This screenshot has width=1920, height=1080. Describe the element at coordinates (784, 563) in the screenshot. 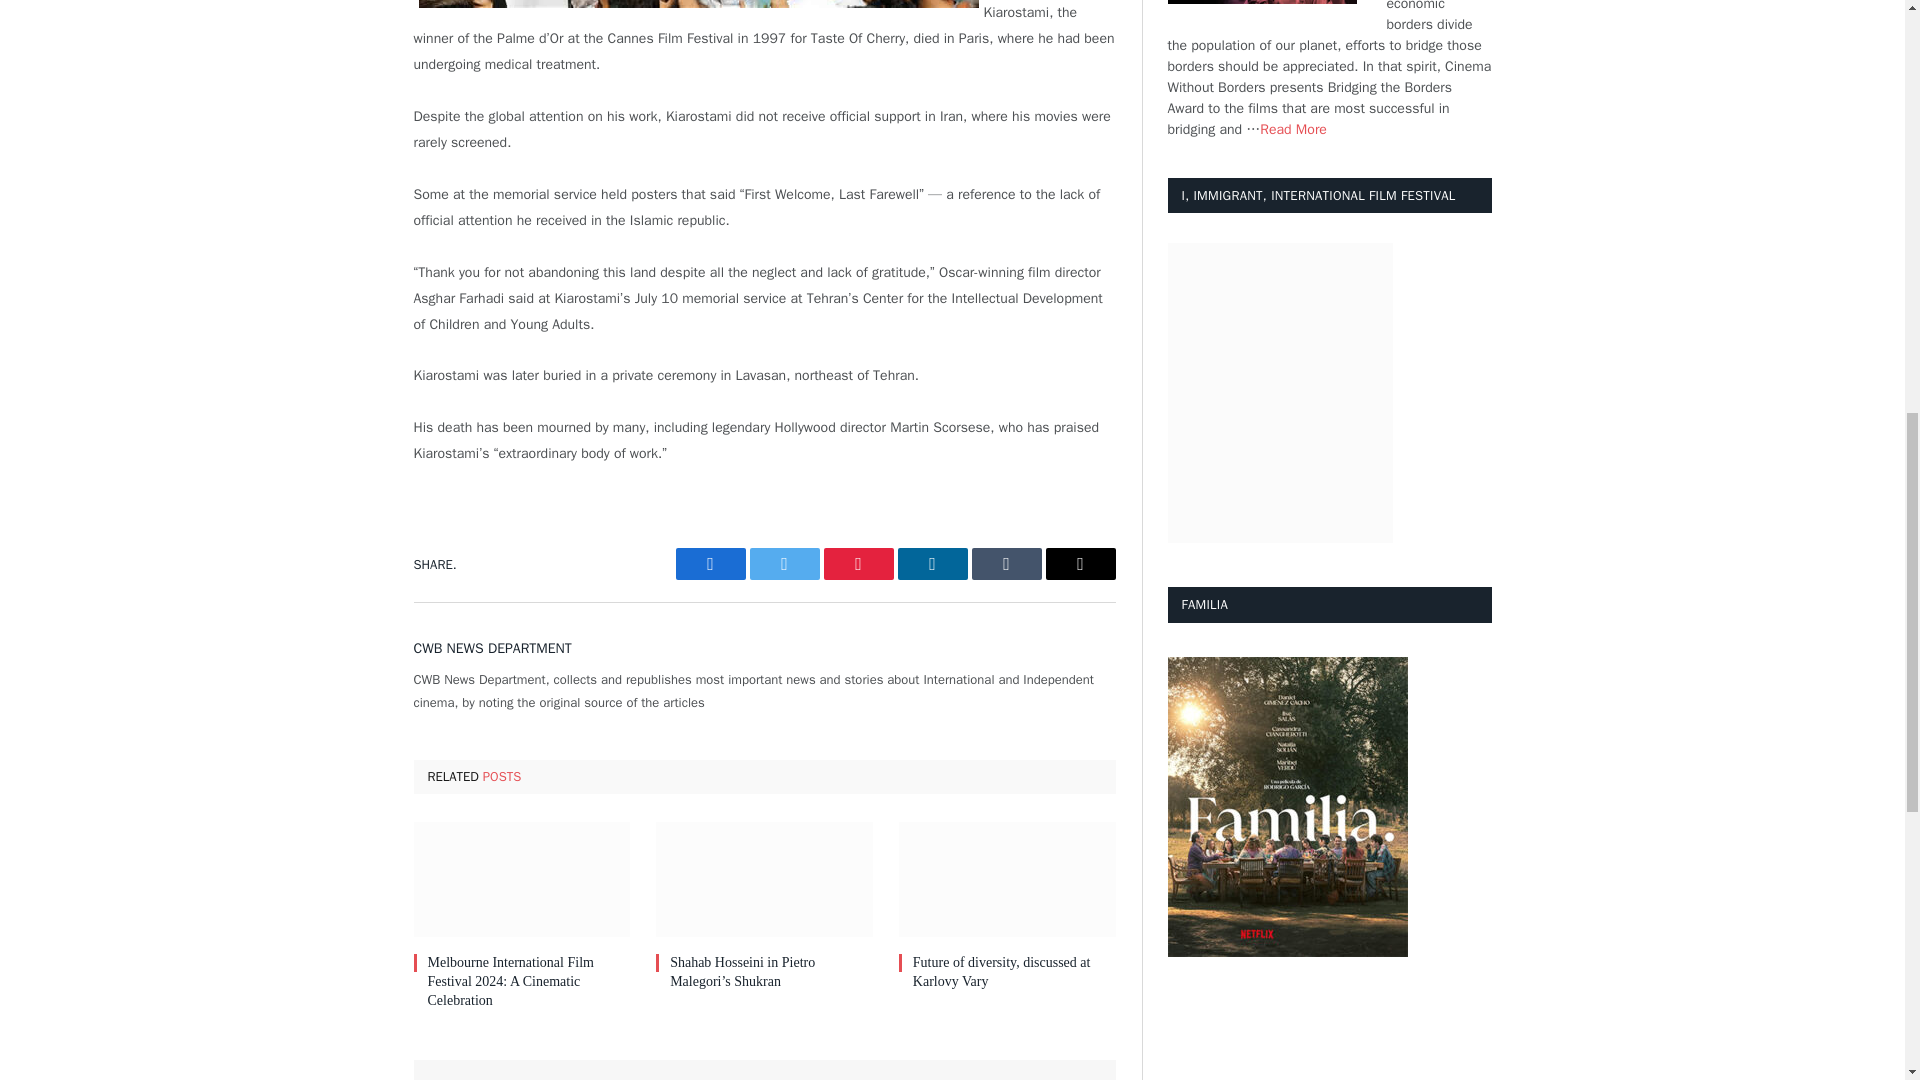

I see `Twitter` at that location.